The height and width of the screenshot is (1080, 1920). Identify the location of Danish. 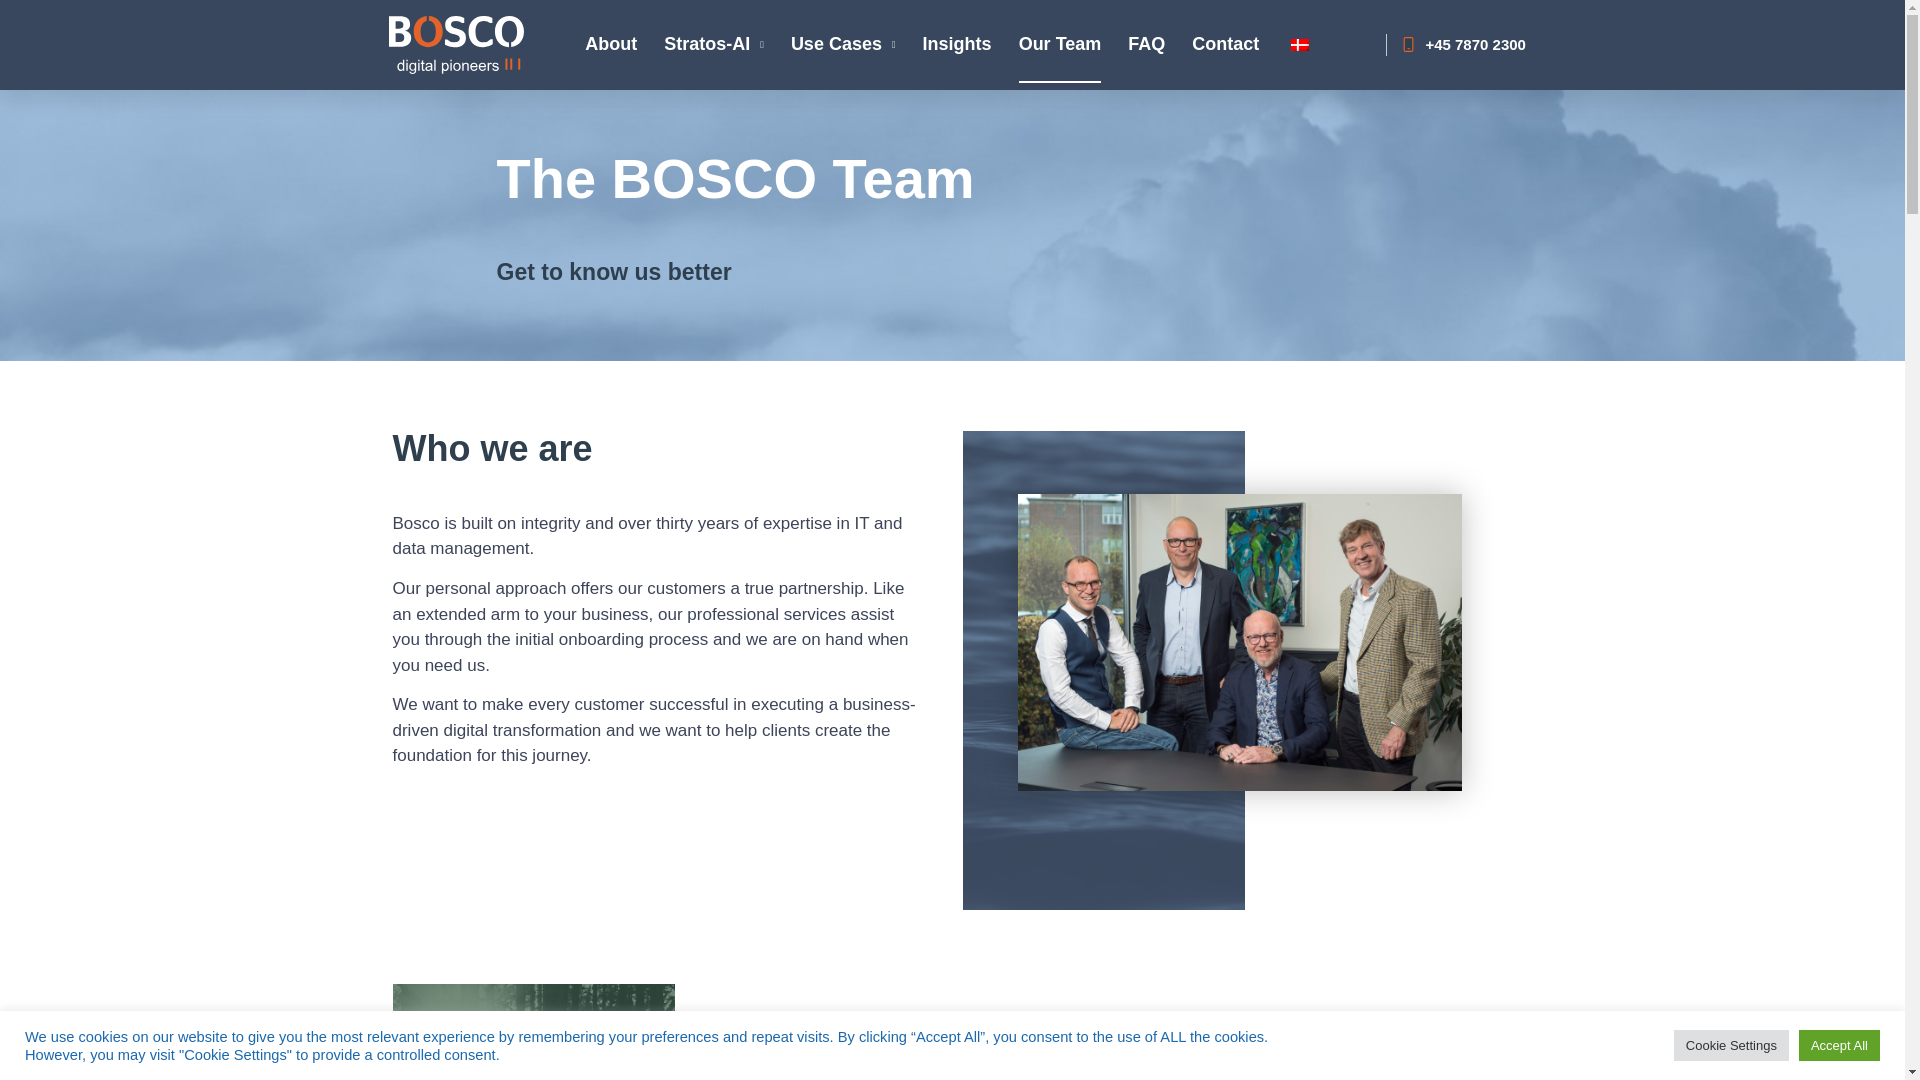
(1300, 44).